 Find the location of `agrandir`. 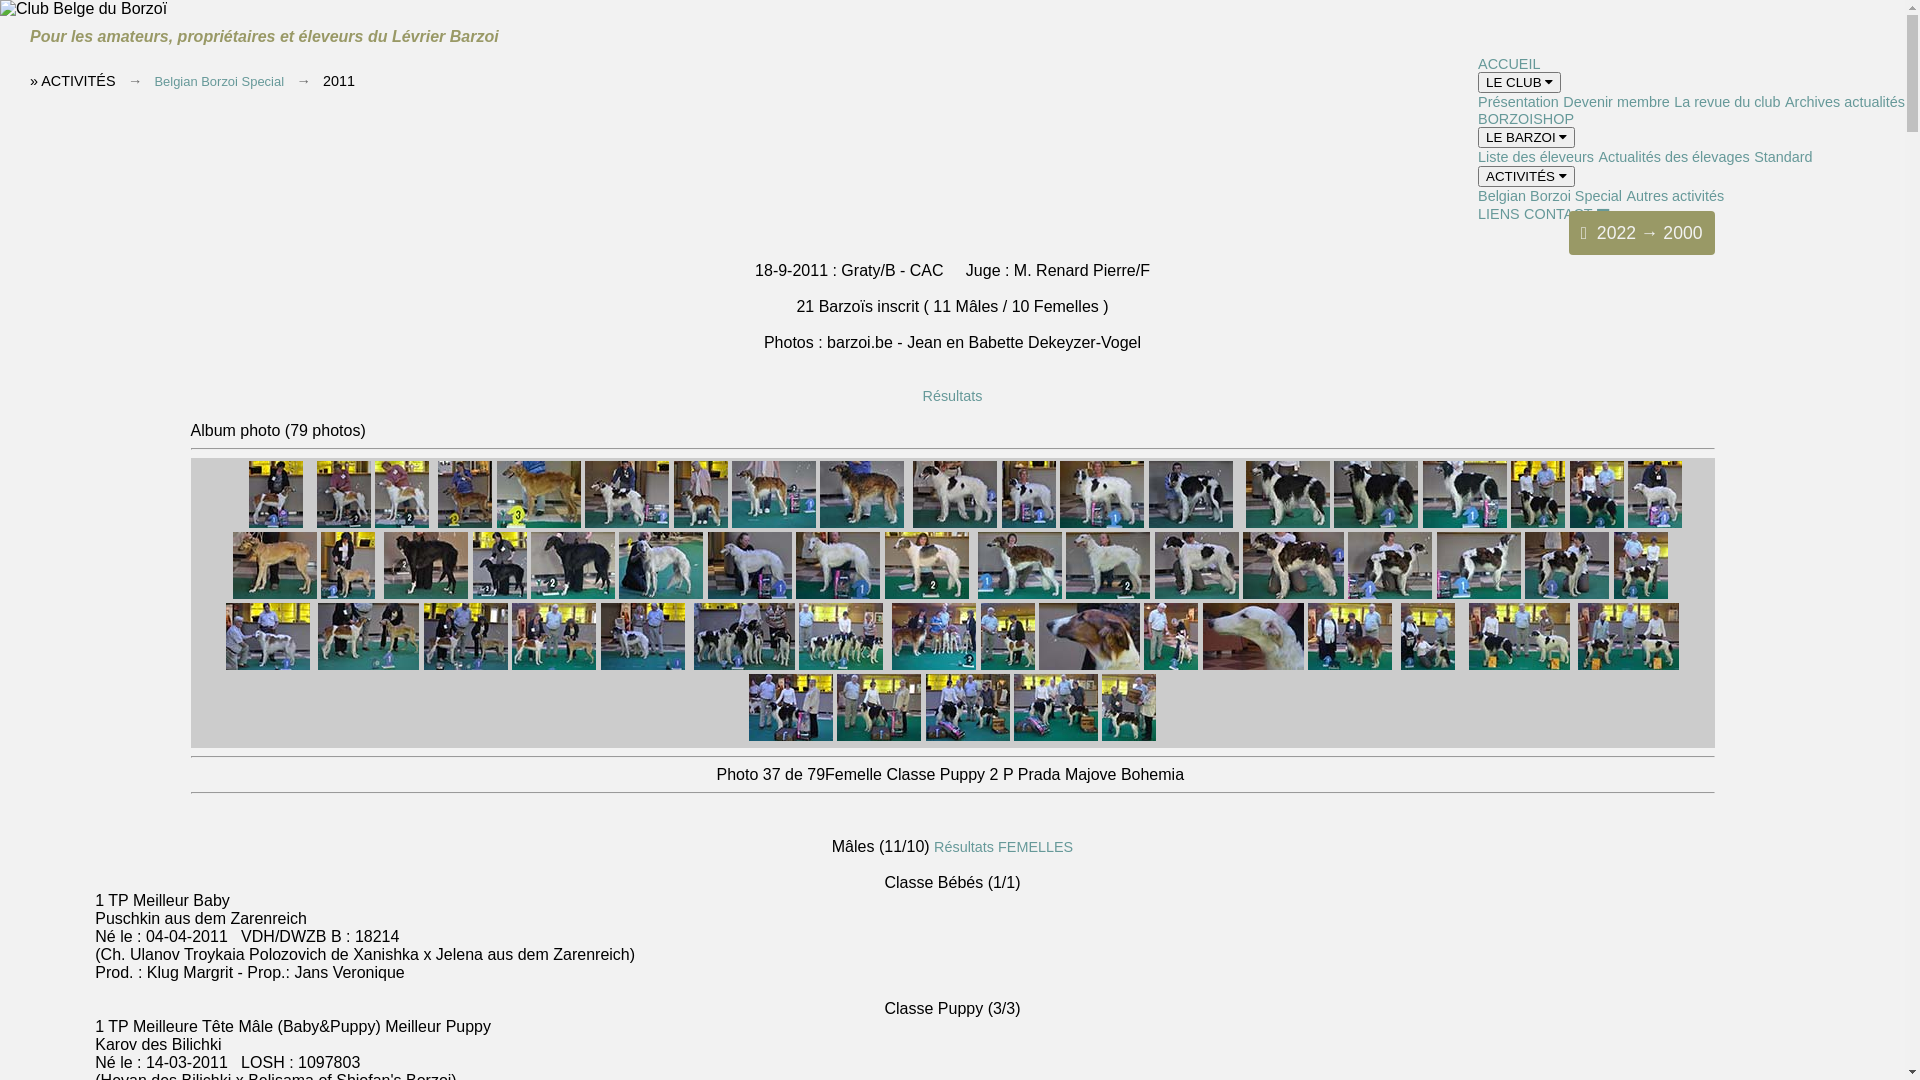

agrandir is located at coordinates (426, 594).